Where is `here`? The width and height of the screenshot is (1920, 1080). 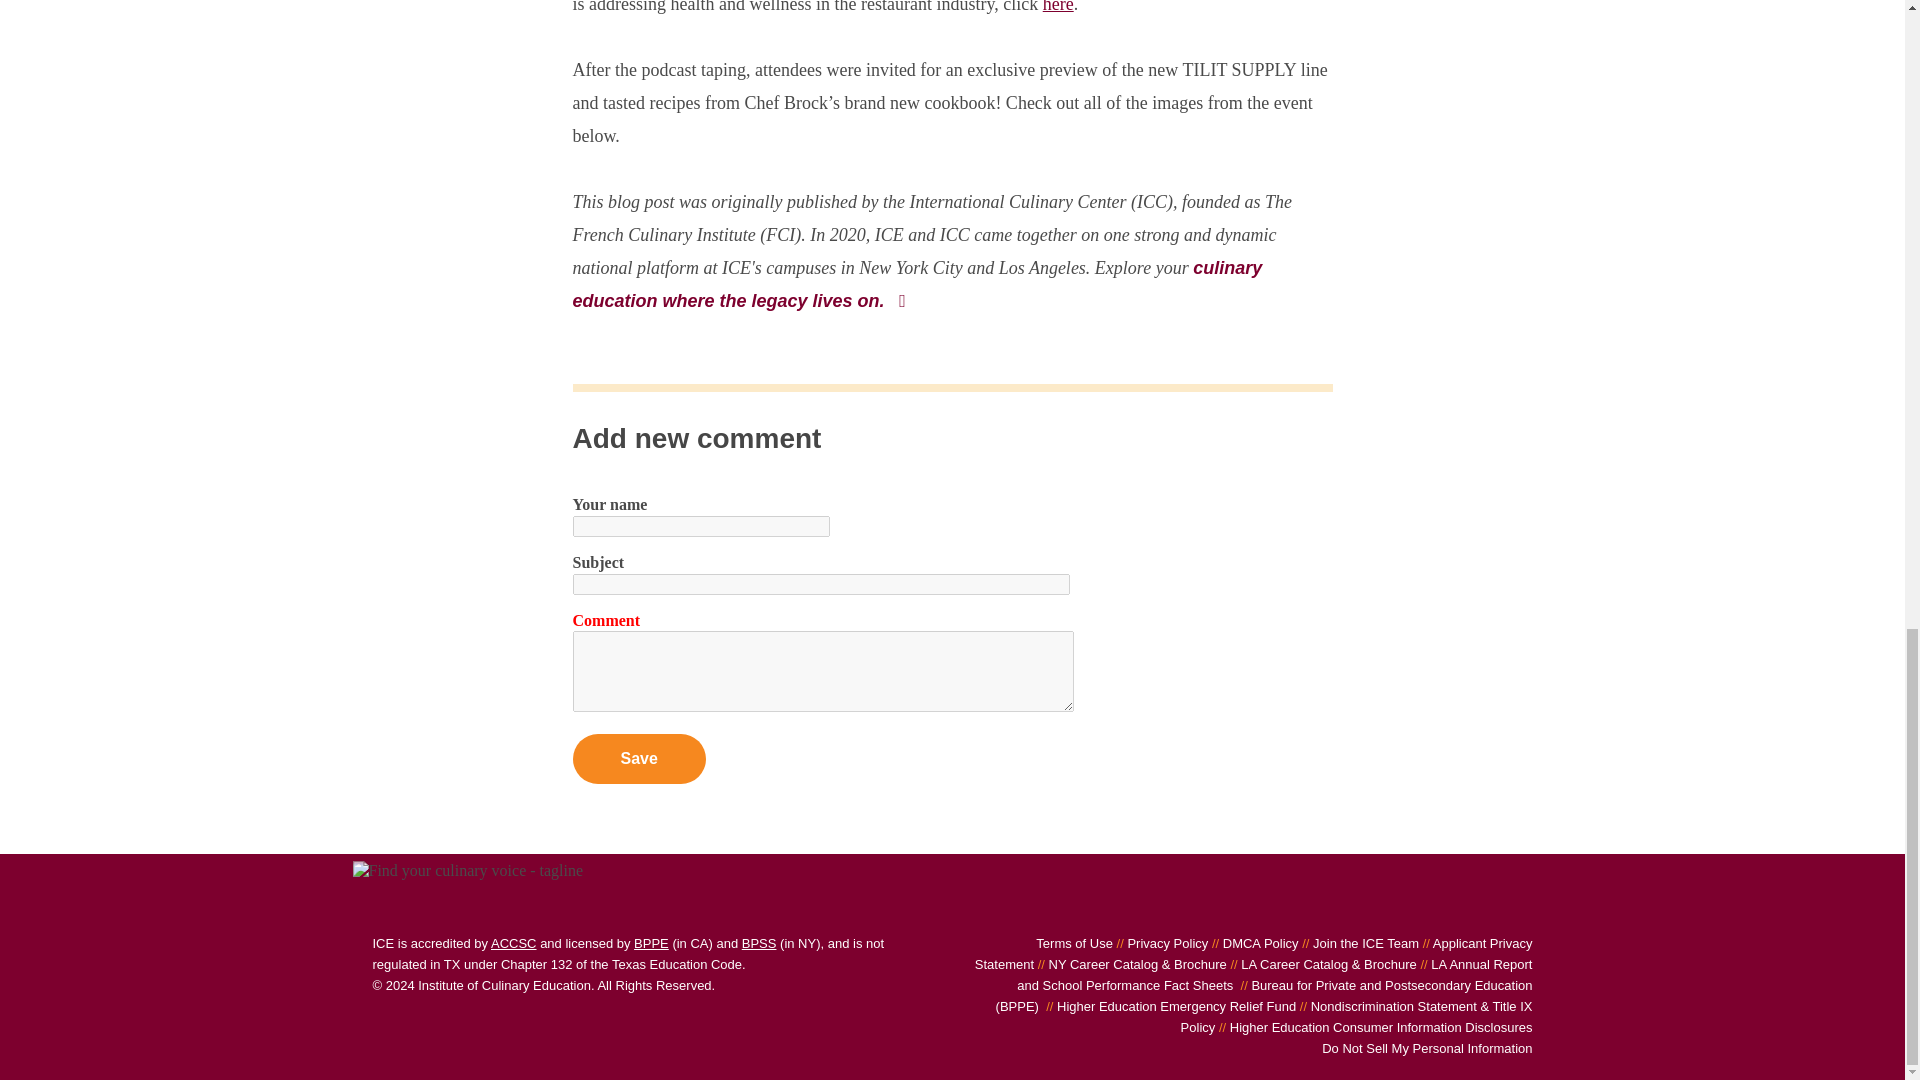 here is located at coordinates (1058, 7).